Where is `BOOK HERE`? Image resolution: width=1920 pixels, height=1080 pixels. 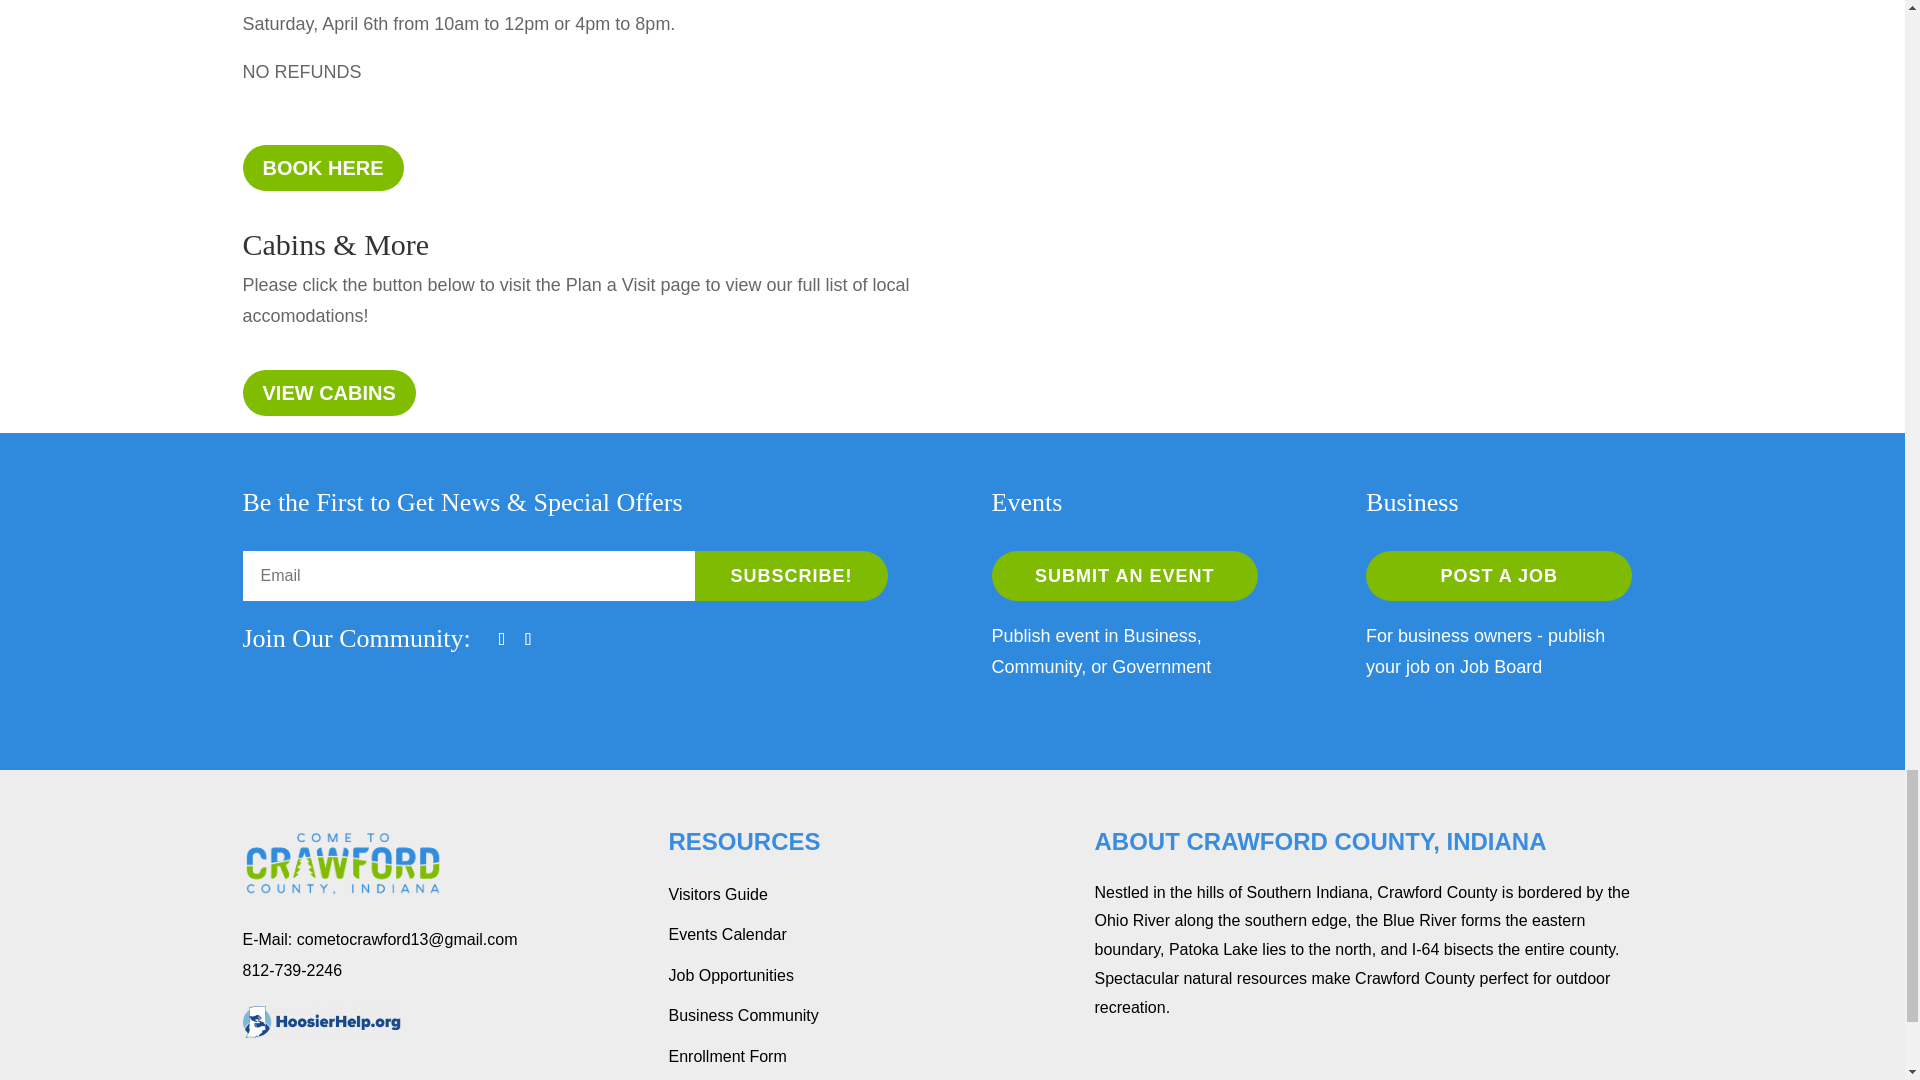 BOOK HERE is located at coordinates (322, 168).